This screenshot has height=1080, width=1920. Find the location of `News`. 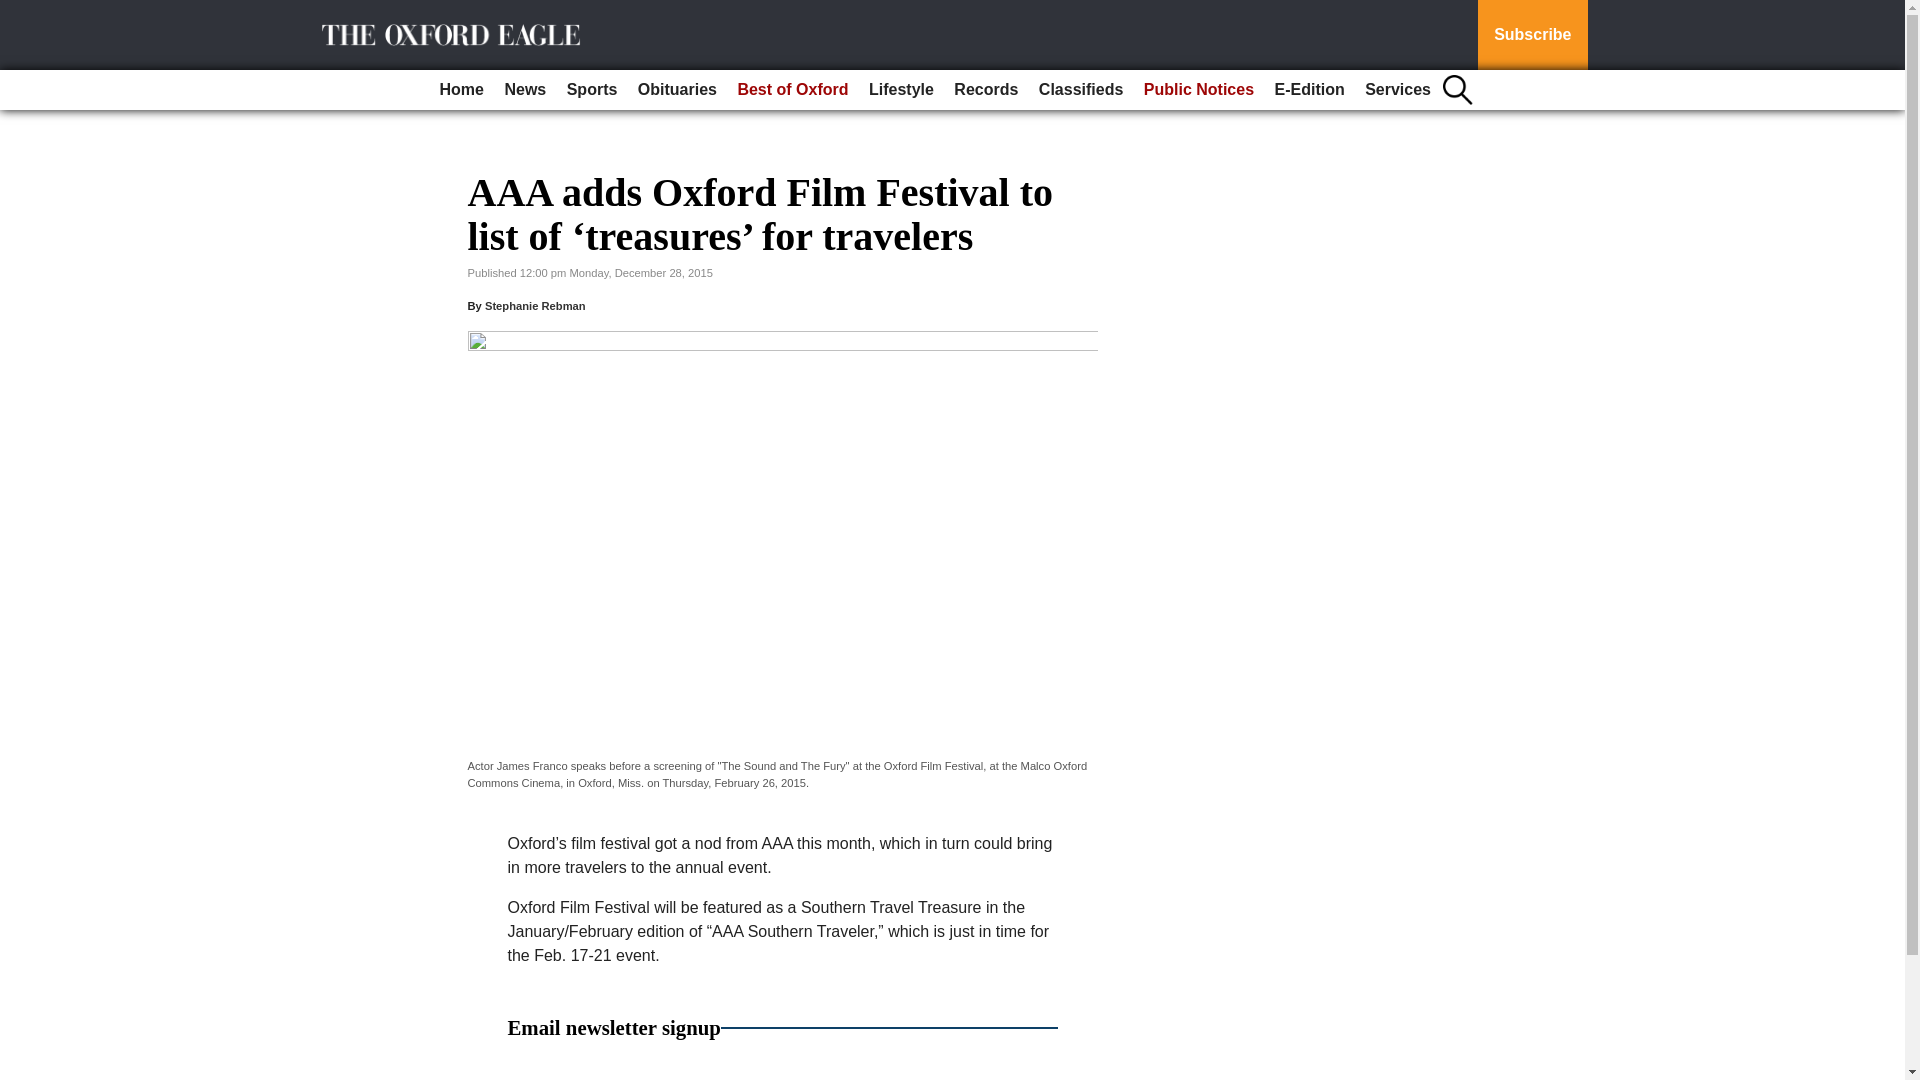

News is located at coordinates (524, 90).